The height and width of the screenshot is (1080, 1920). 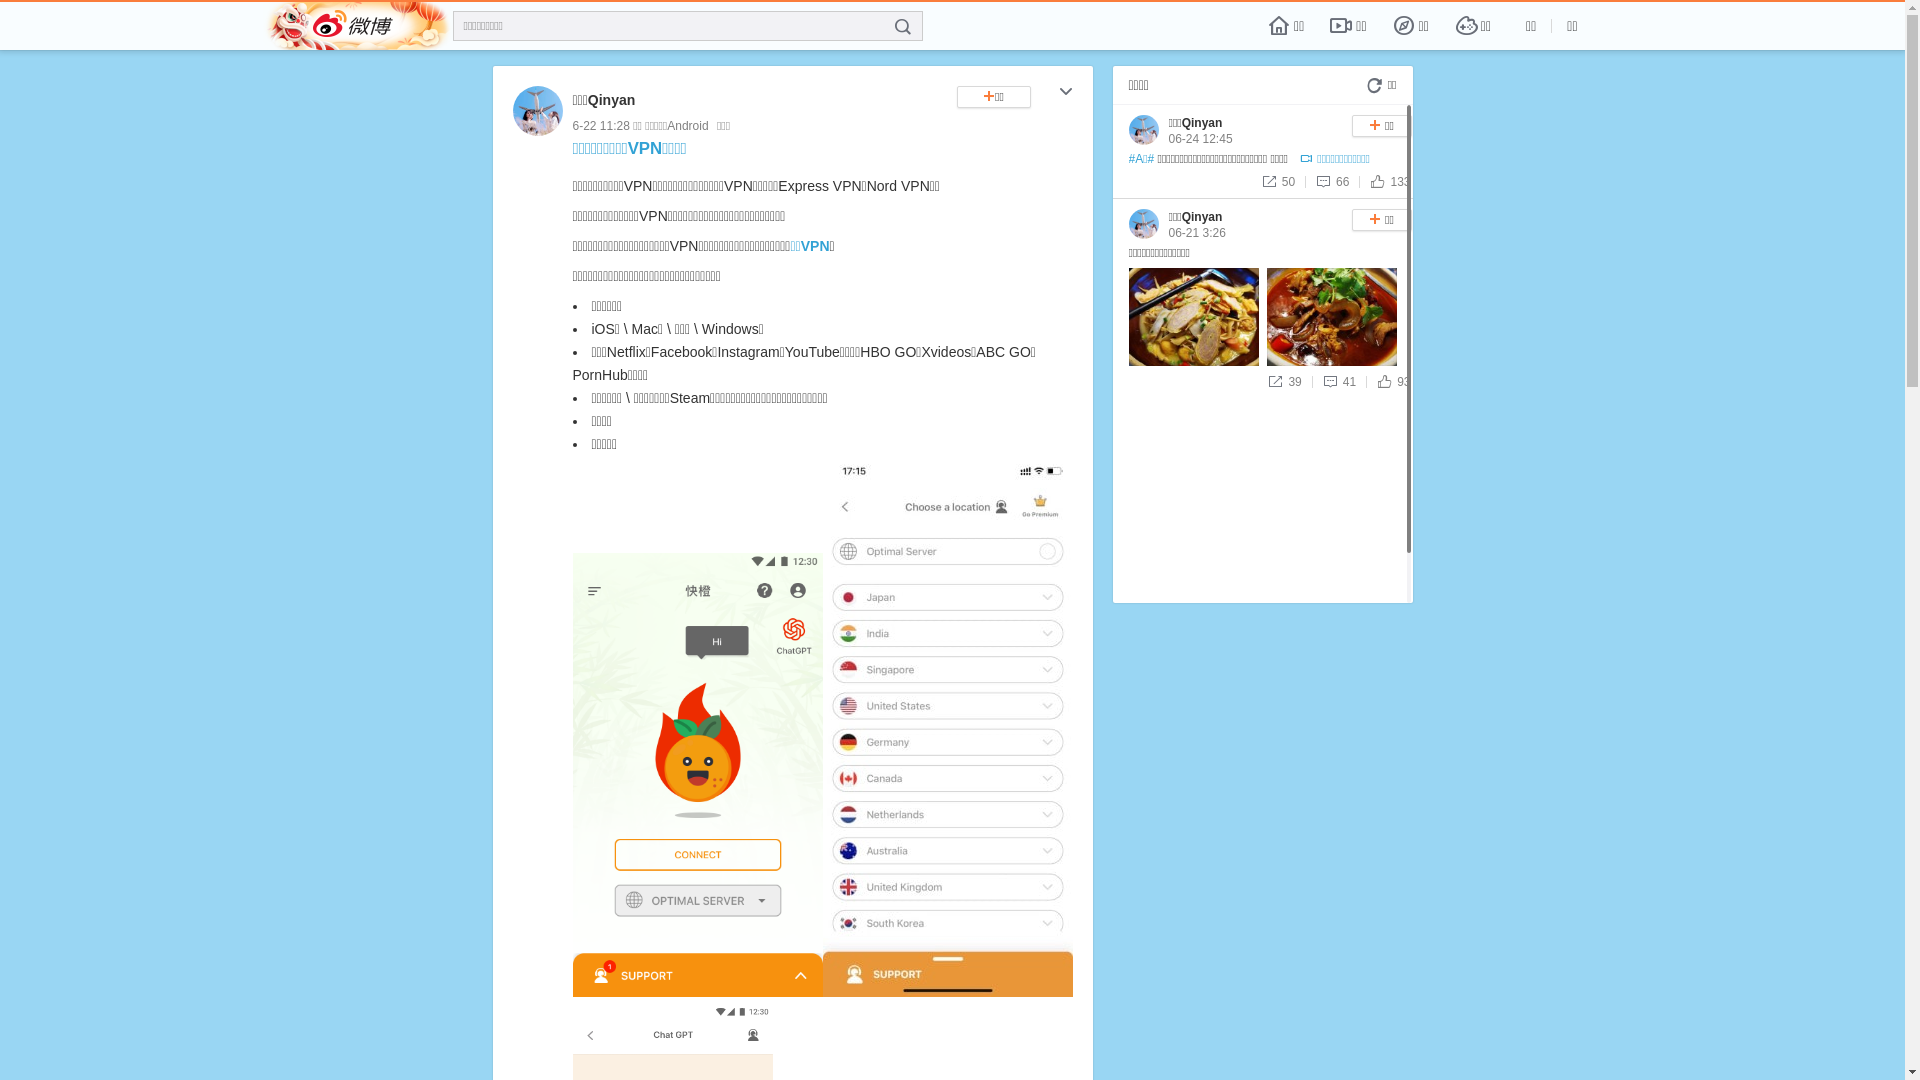 I want to click on f, so click(x=903, y=27).